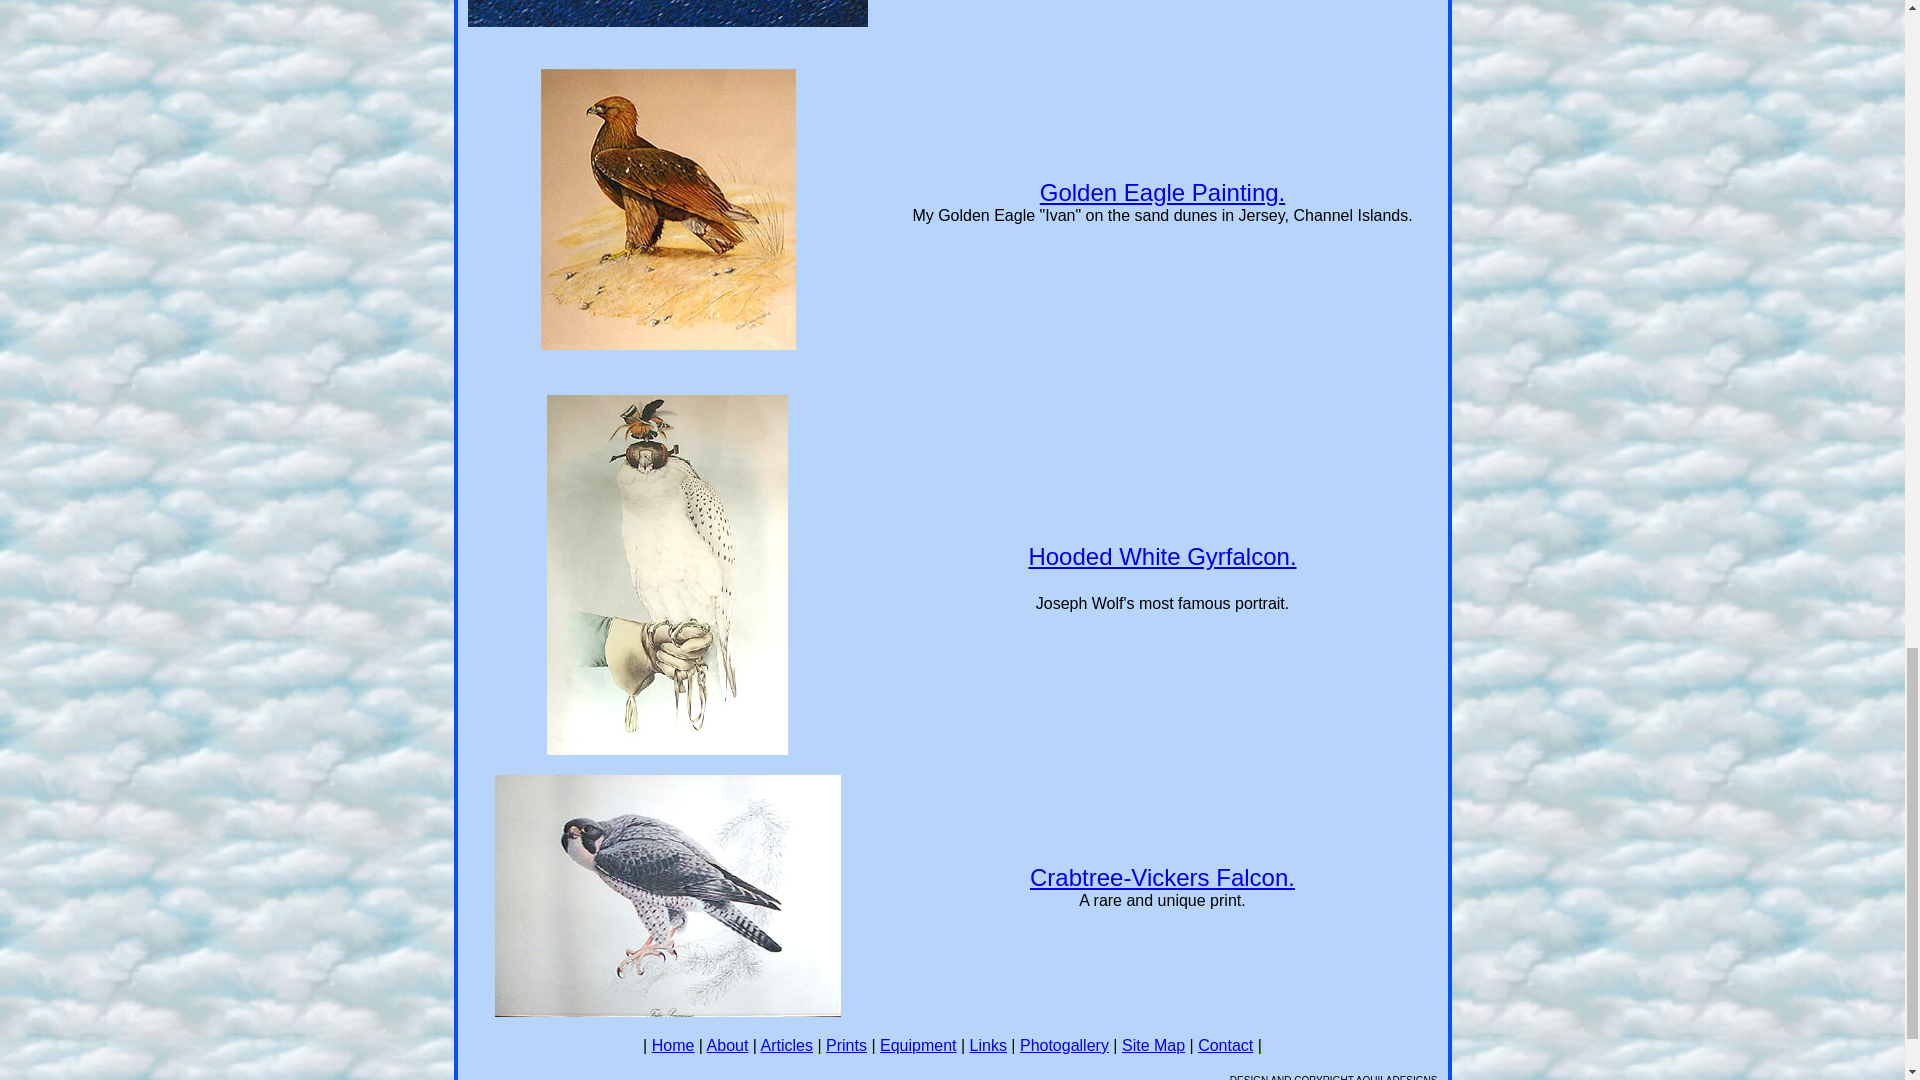 The height and width of the screenshot is (1080, 1920). I want to click on Site Map, so click(1152, 1045).